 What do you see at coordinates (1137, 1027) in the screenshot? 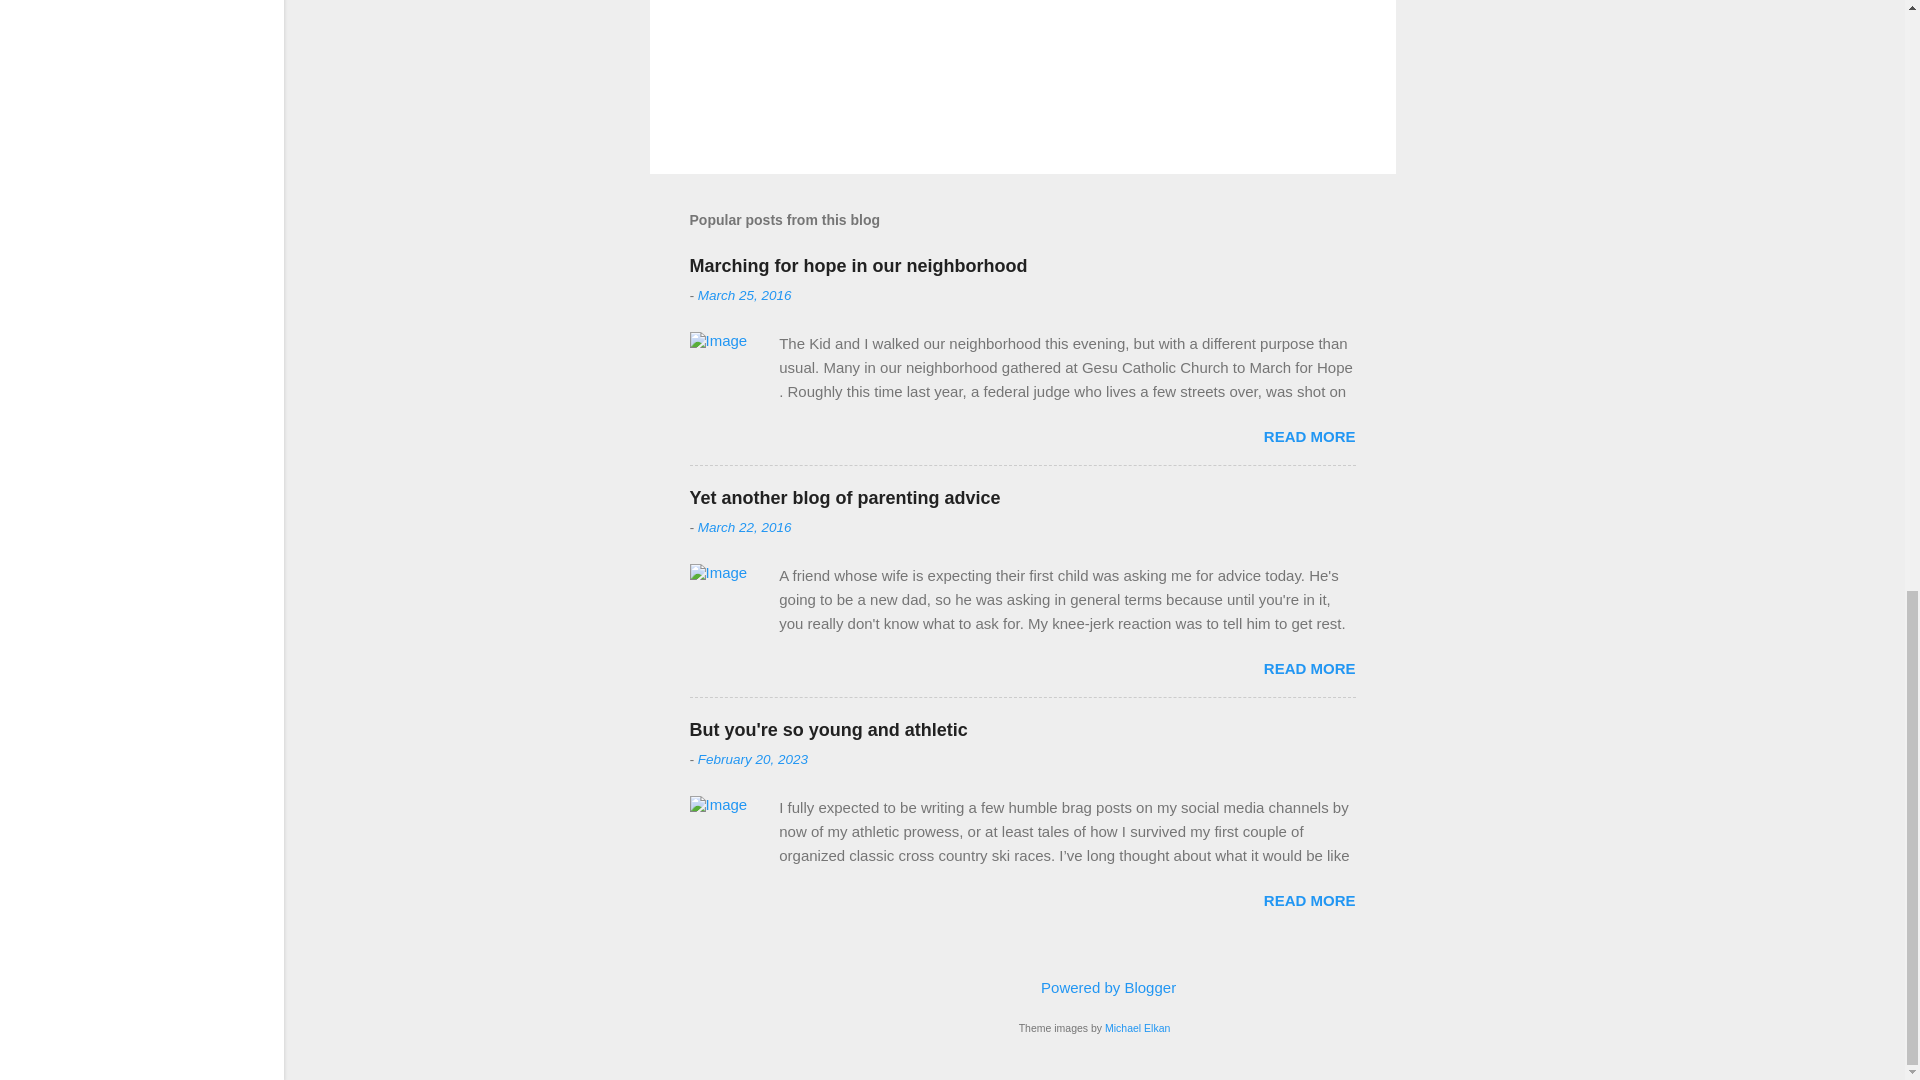
I see `Michael Elkan` at bounding box center [1137, 1027].